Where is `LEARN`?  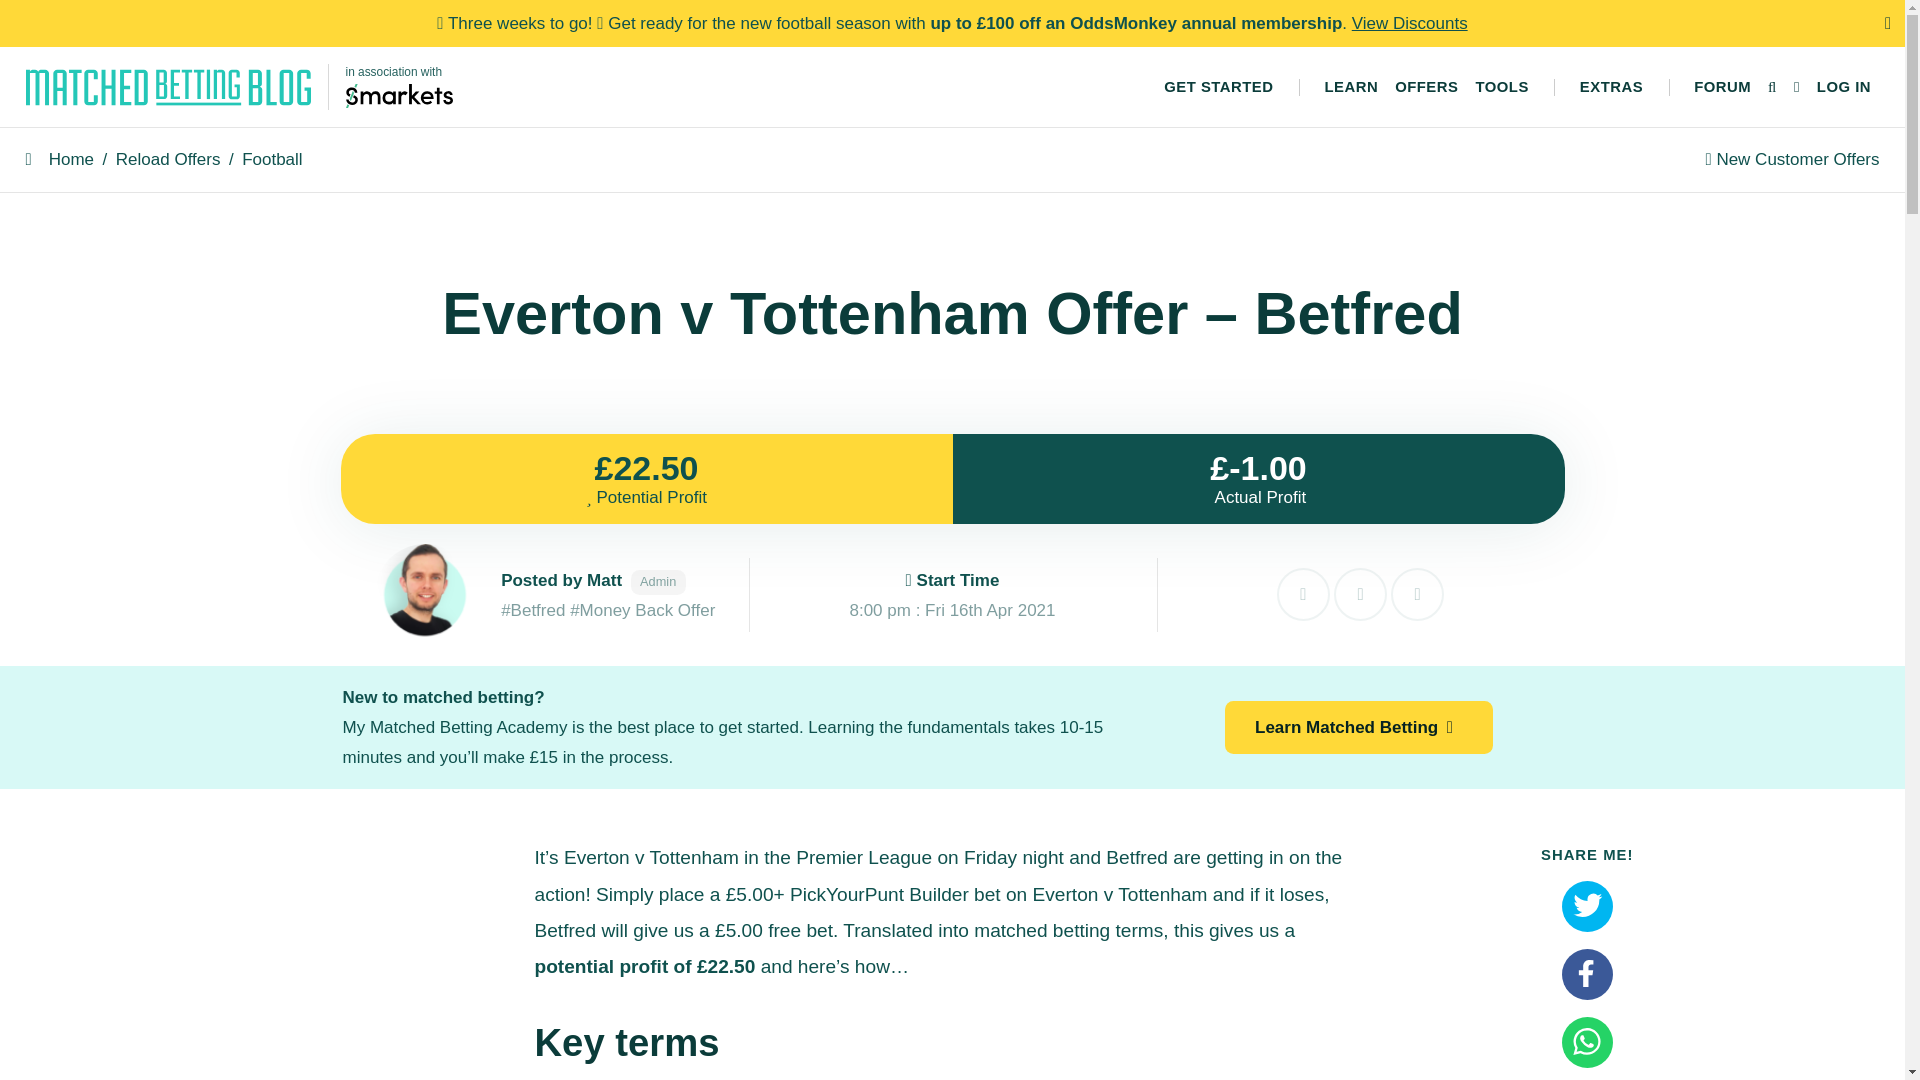 LEARN is located at coordinates (1350, 87).